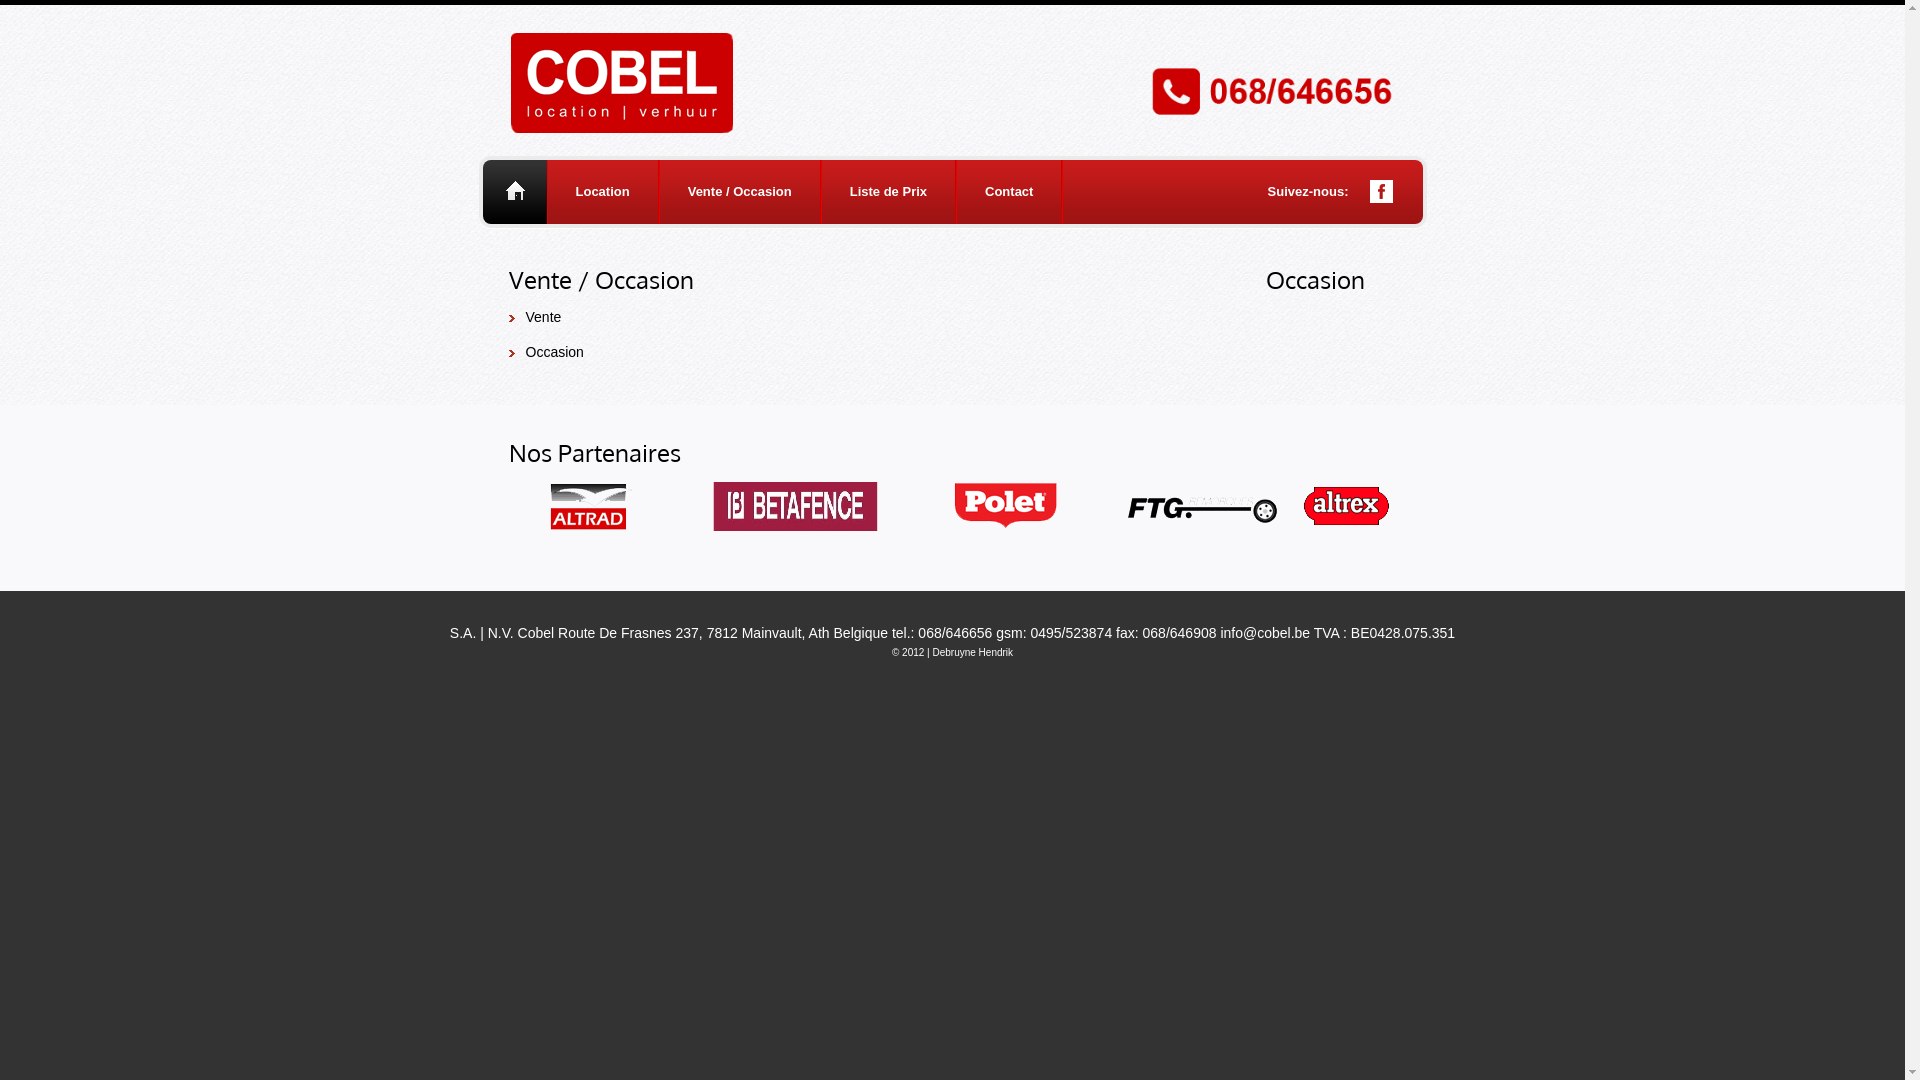  Describe the element at coordinates (1009, 192) in the screenshot. I see `Contact` at that location.